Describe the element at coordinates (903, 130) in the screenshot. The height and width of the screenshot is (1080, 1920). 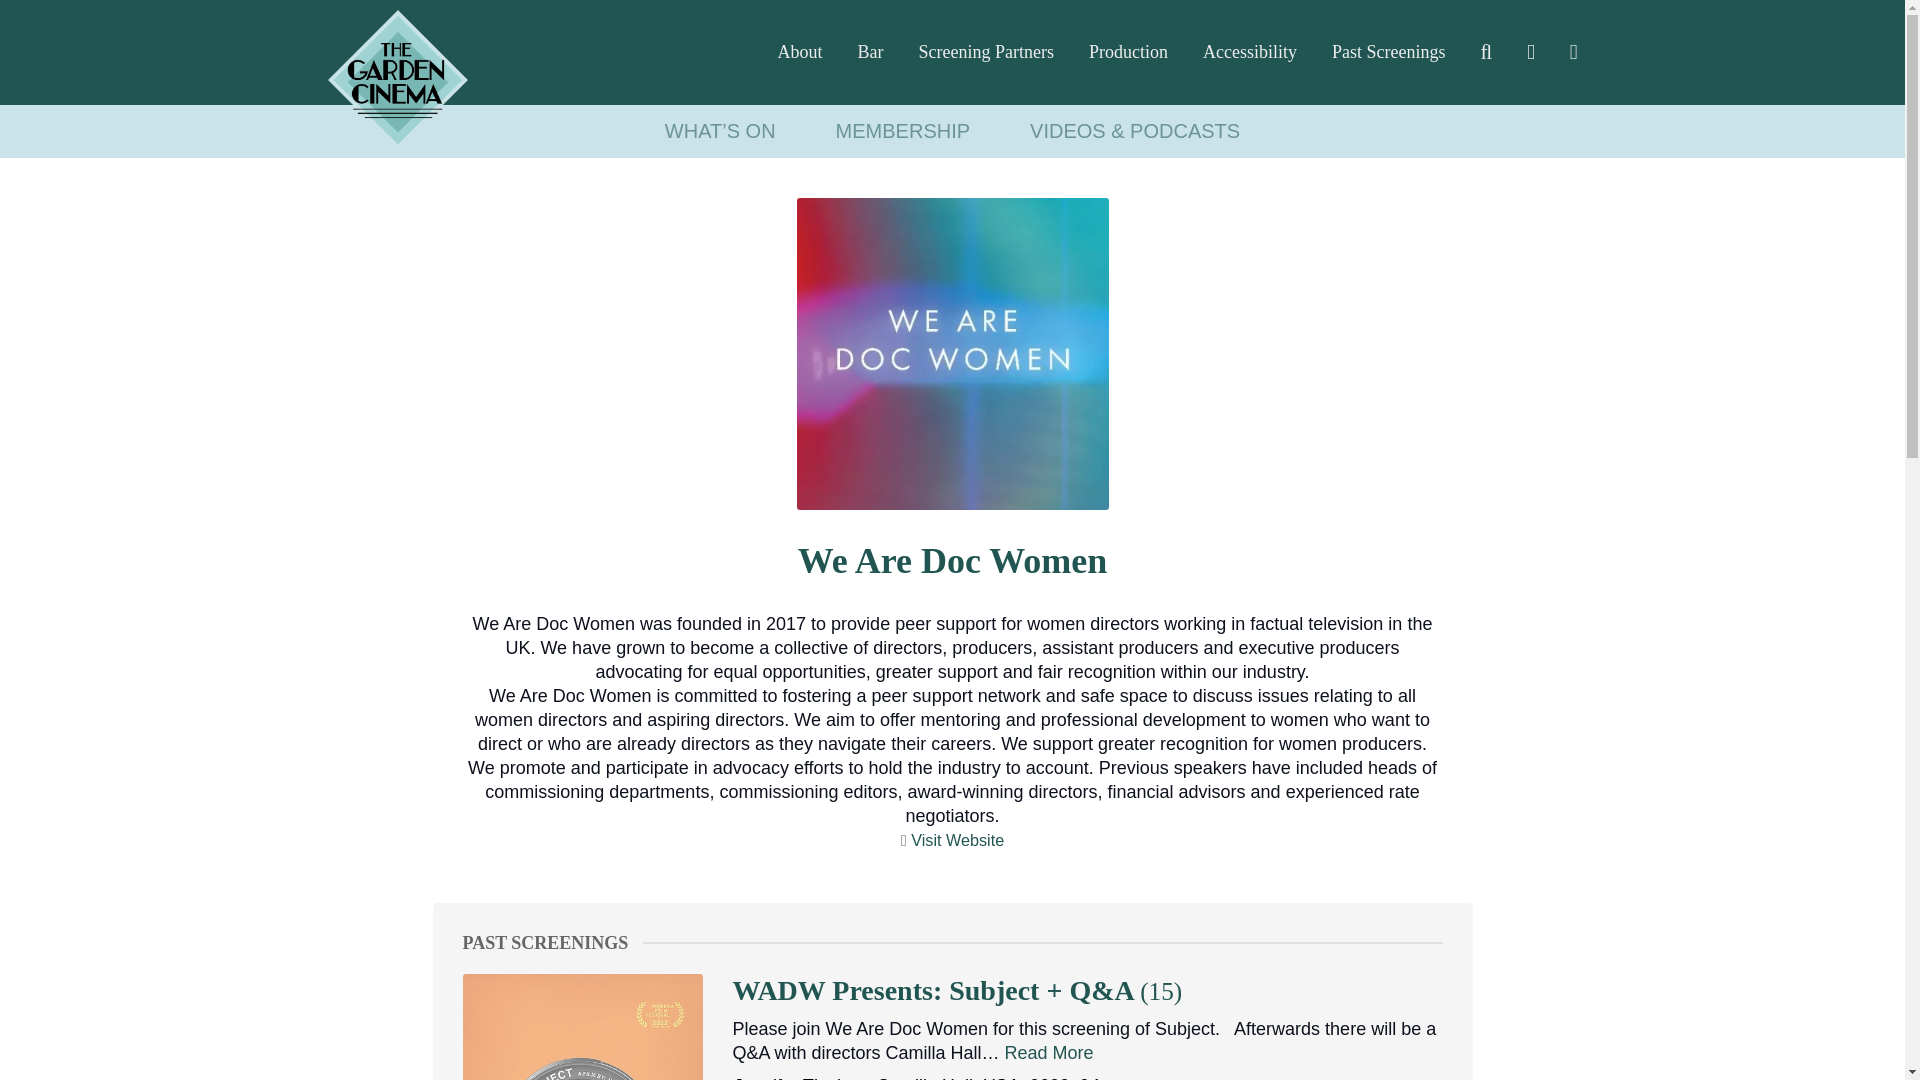
I see `MEMBERSHIP` at that location.